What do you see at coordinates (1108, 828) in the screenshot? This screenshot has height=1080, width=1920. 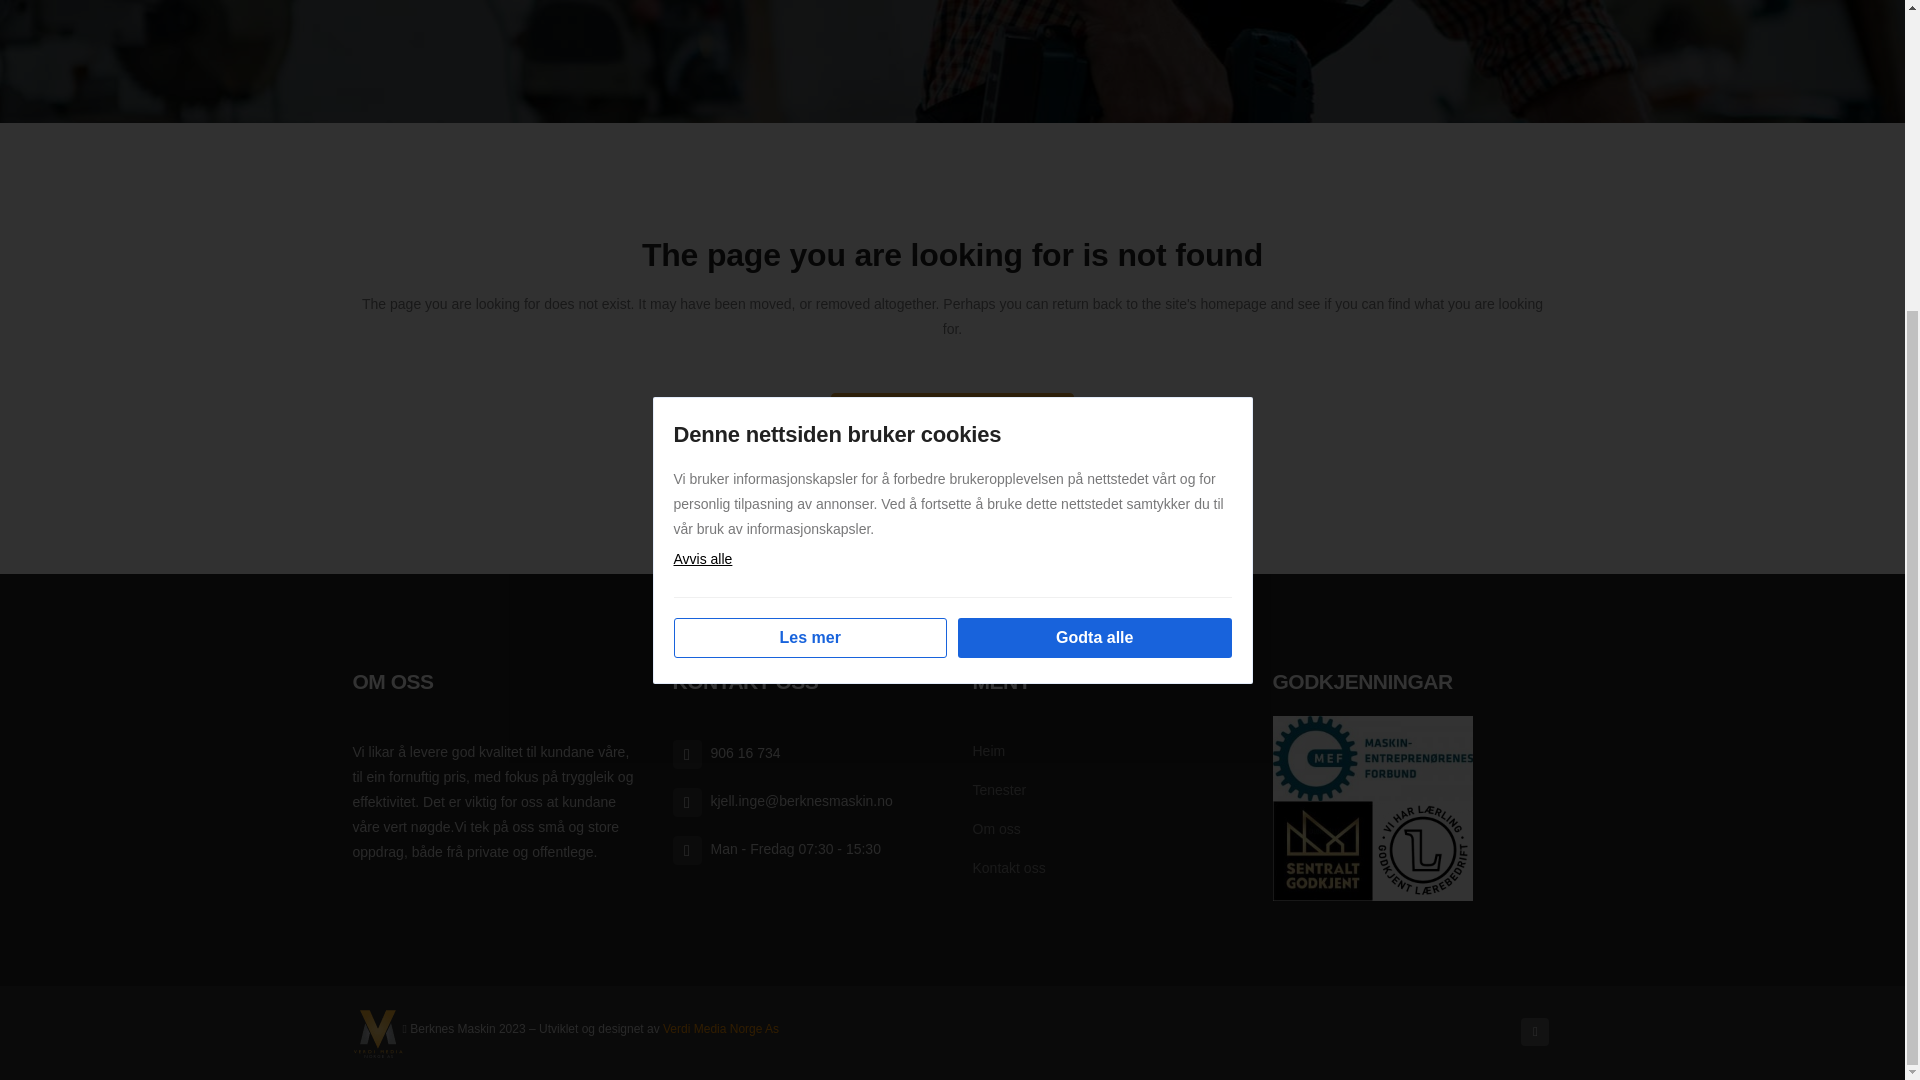 I see `Om oss` at bounding box center [1108, 828].